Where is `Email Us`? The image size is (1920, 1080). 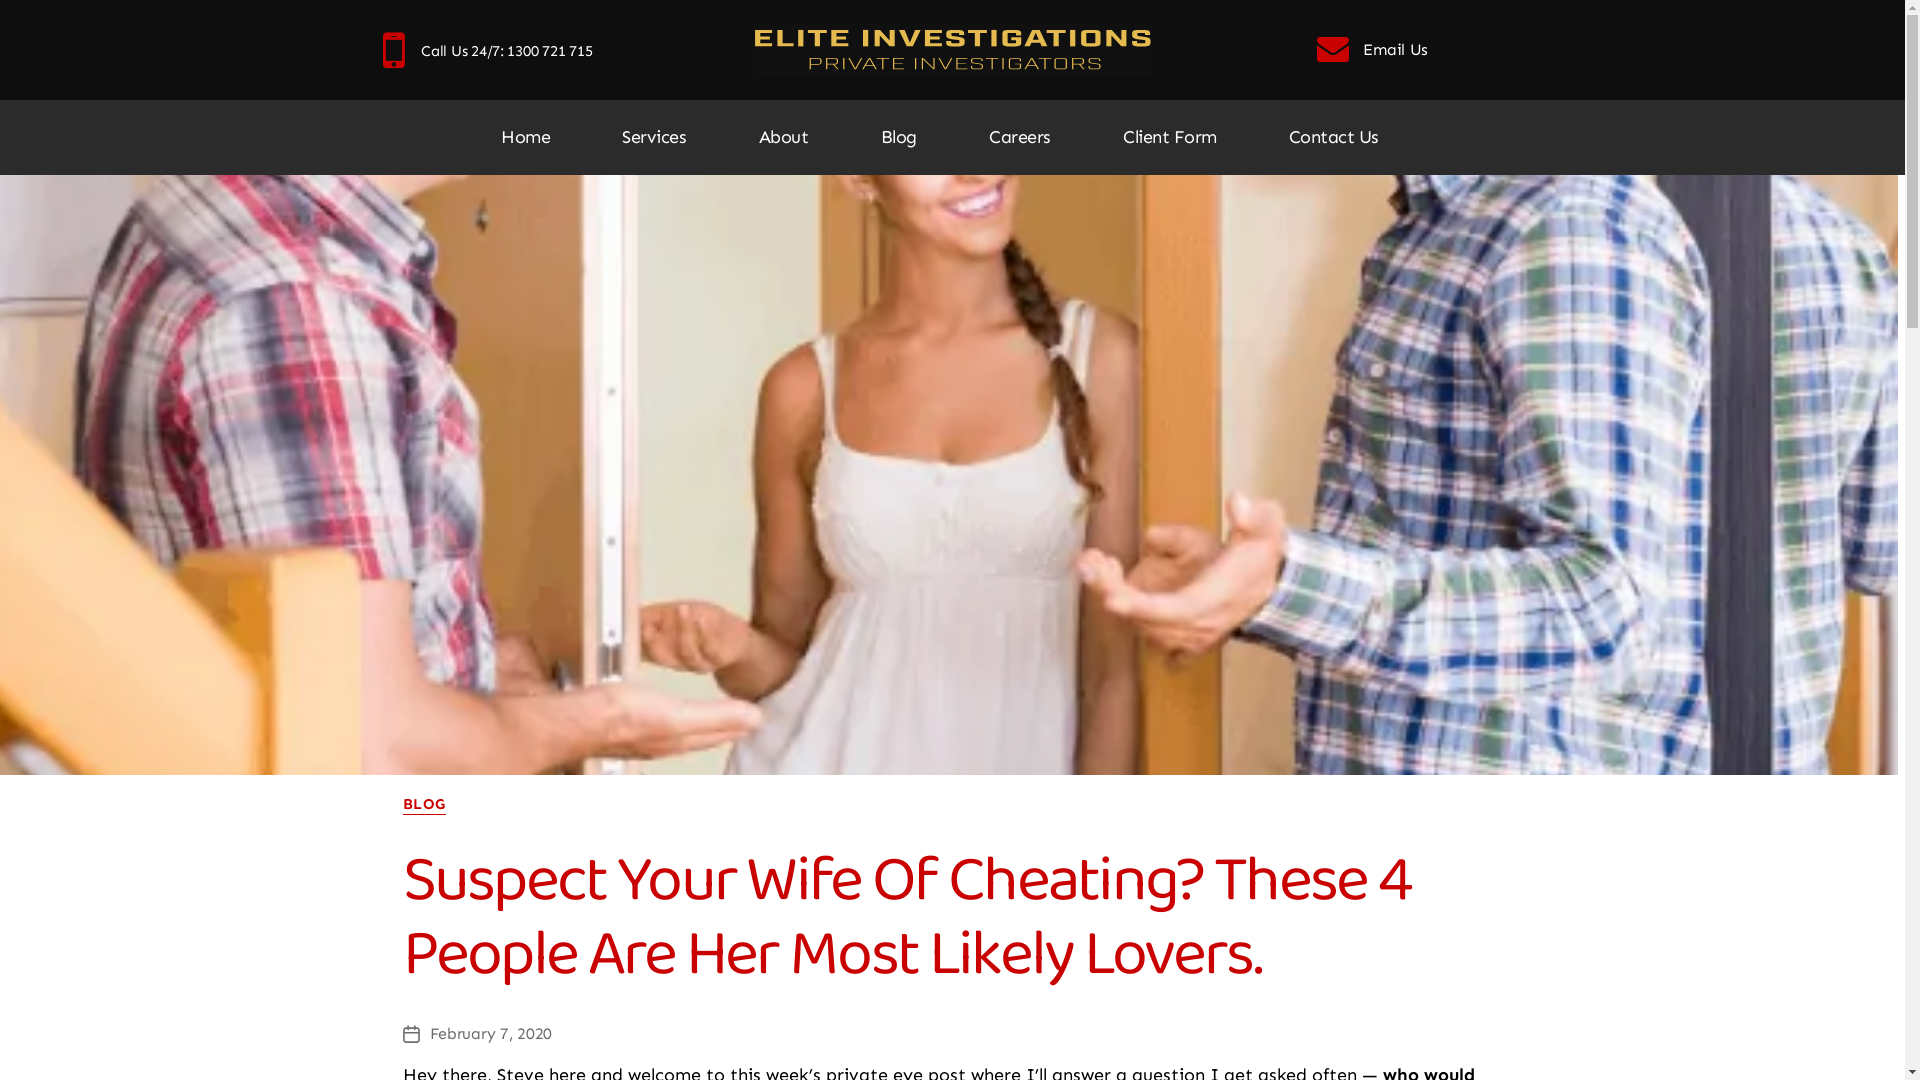
Email Us is located at coordinates (1380, 50).